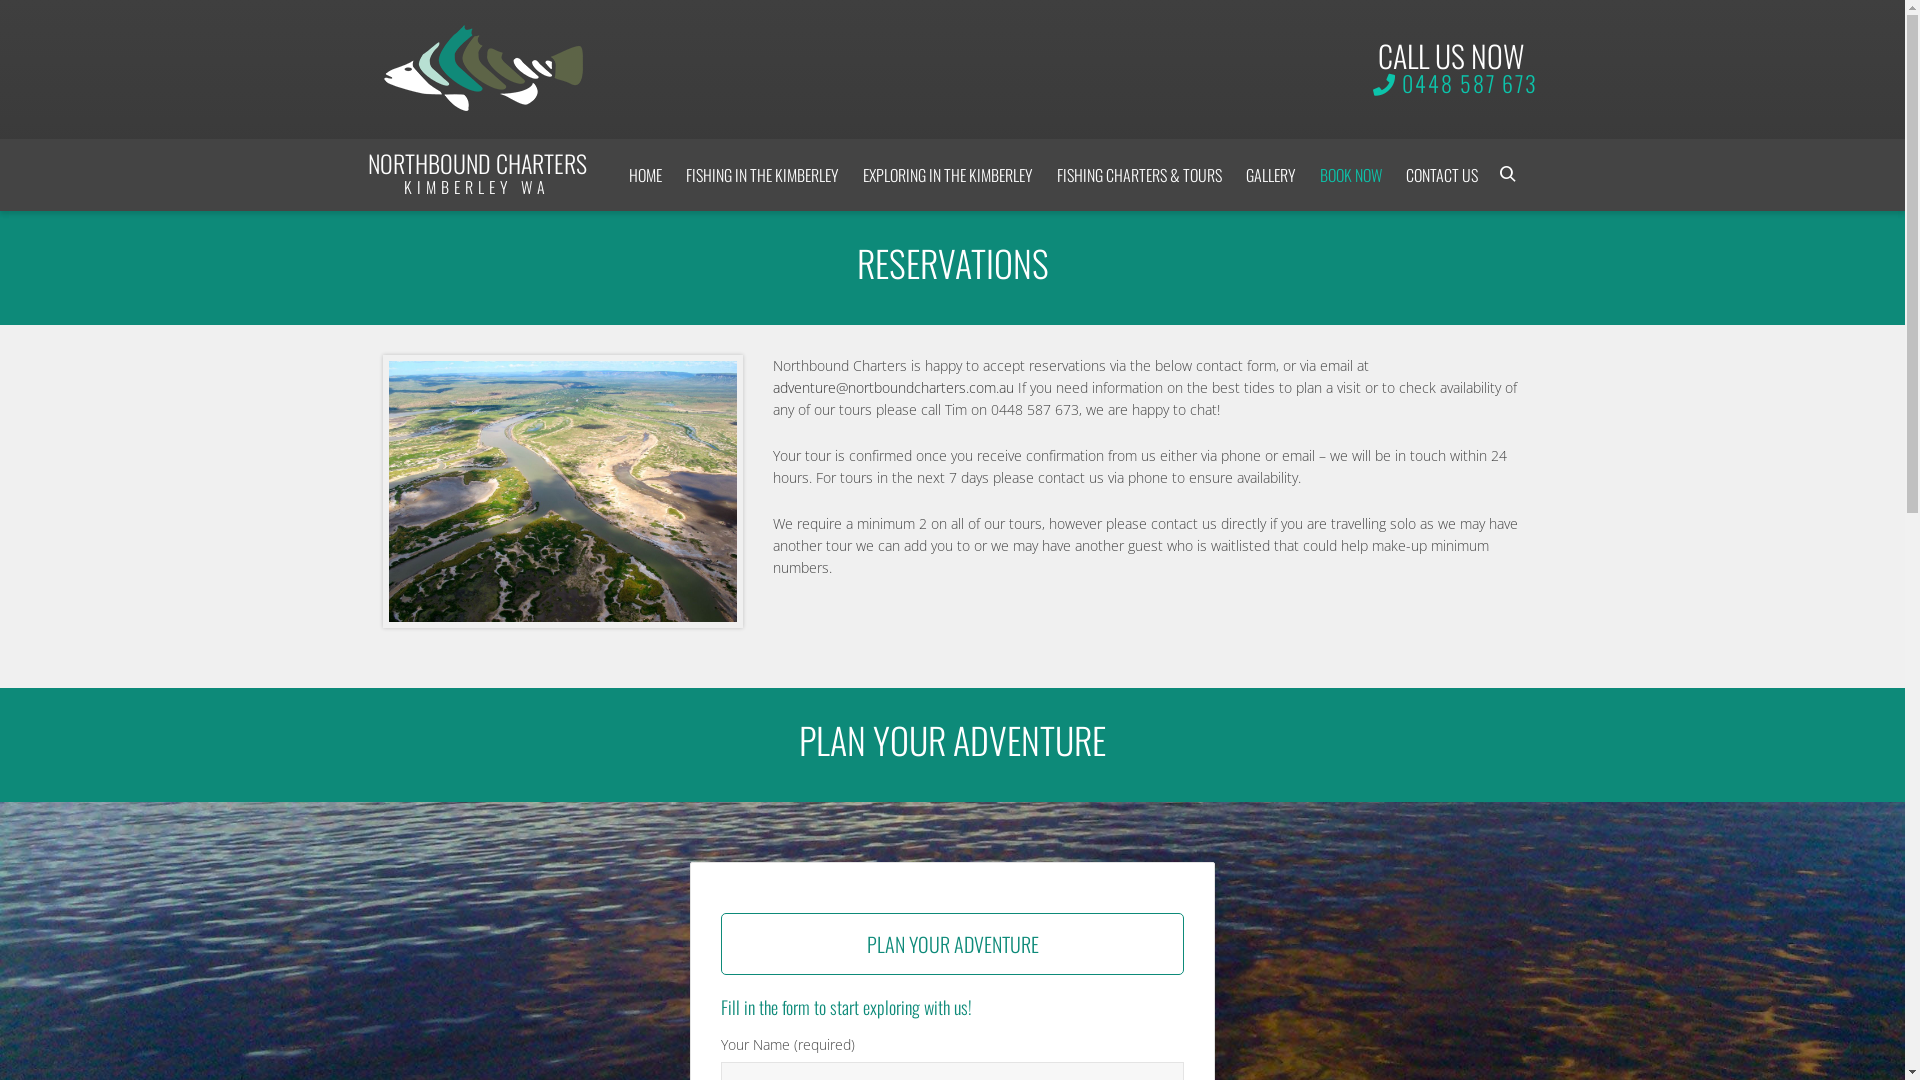 The width and height of the screenshot is (1920, 1080). What do you see at coordinates (1442, 176) in the screenshot?
I see `CONTACT US` at bounding box center [1442, 176].